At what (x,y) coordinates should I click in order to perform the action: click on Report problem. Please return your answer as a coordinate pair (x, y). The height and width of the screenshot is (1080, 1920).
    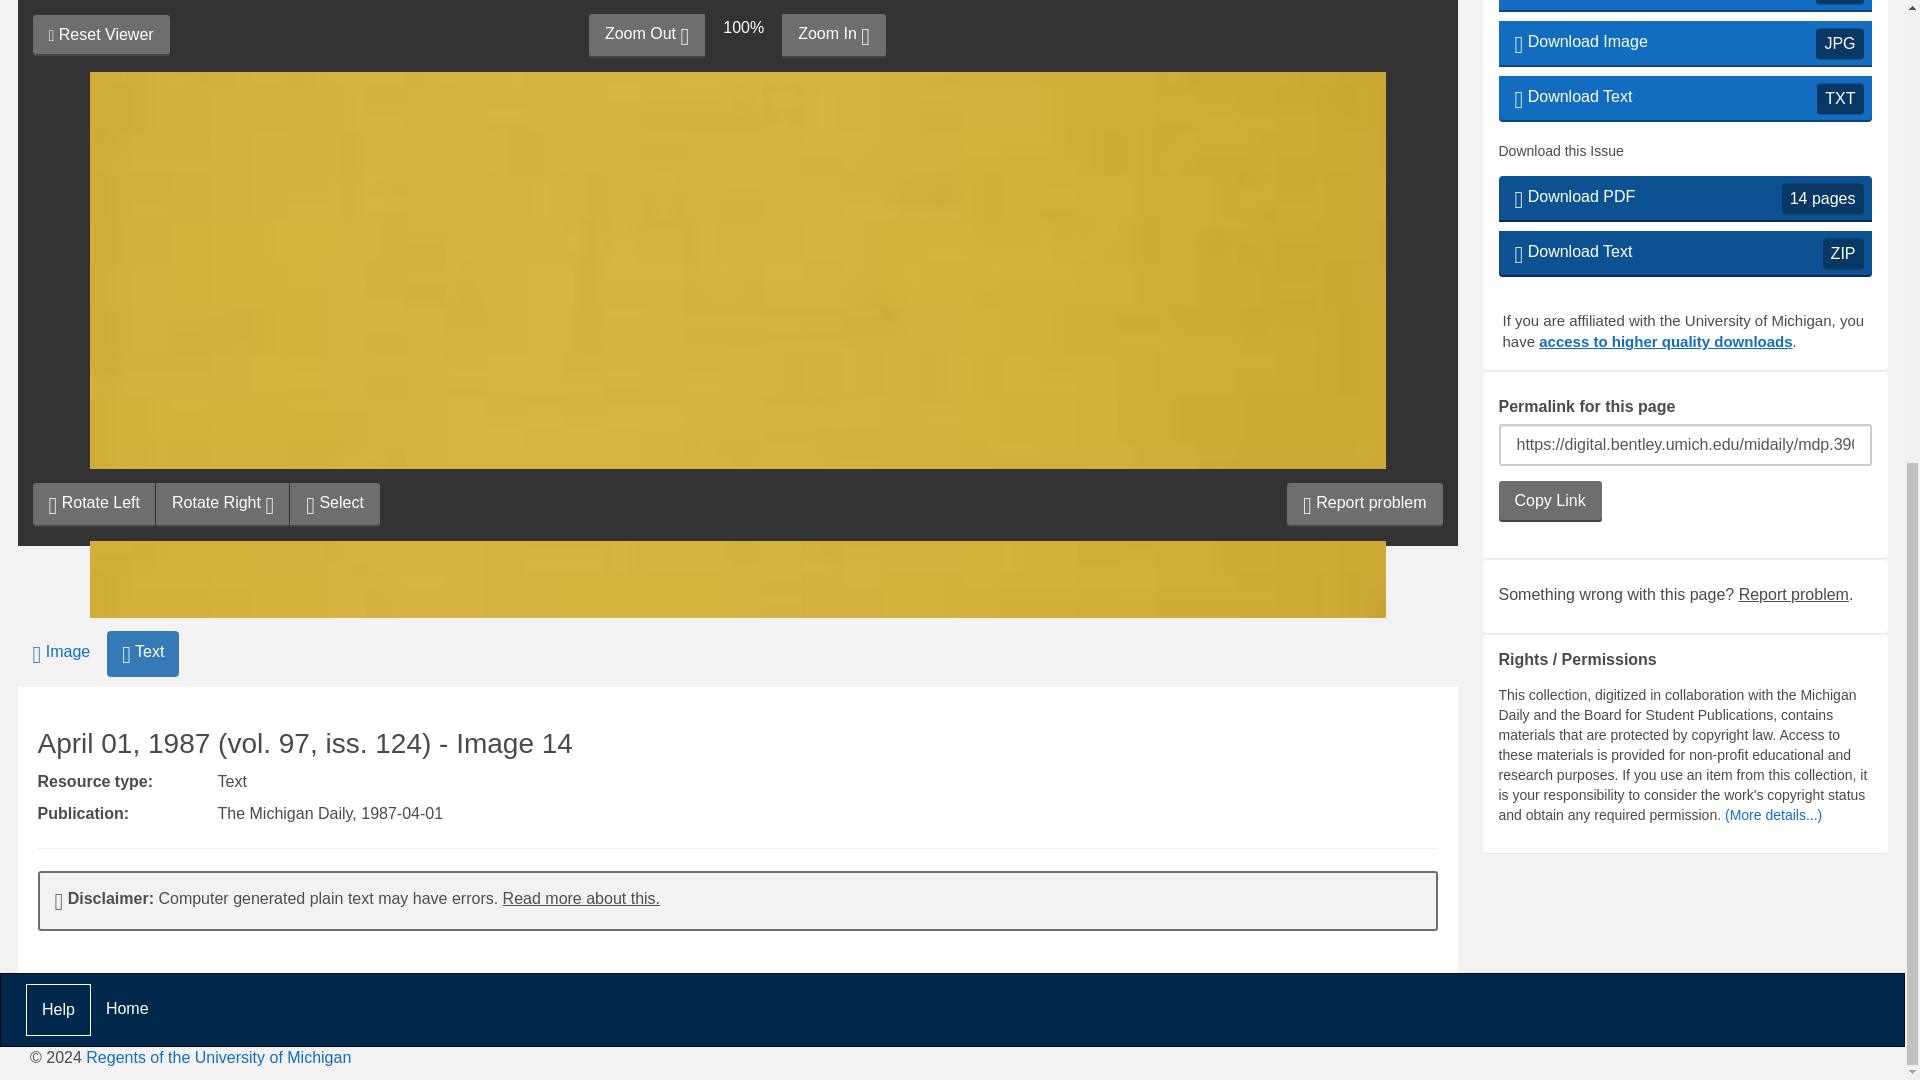
    Looking at the image, I should click on (1364, 239).